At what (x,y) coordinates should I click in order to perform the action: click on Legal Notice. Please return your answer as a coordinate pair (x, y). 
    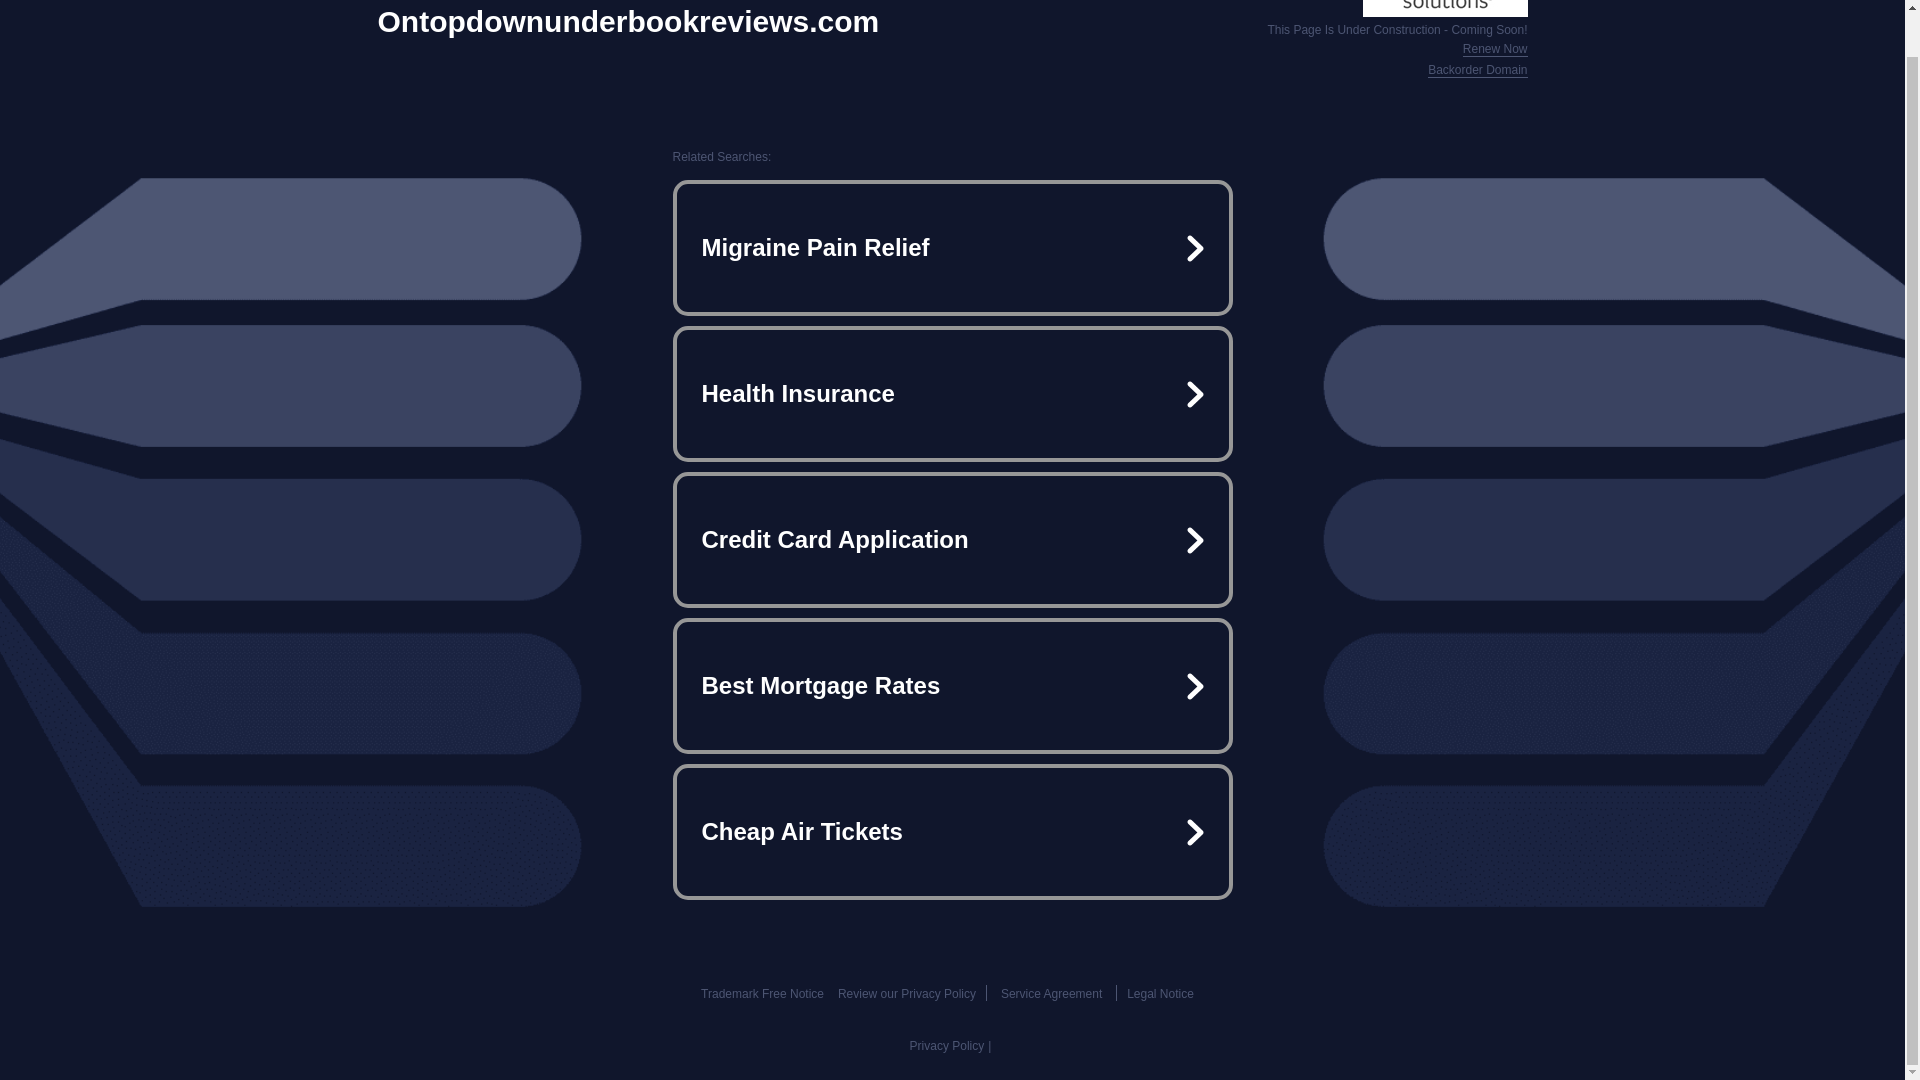
    Looking at the image, I should click on (1160, 994).